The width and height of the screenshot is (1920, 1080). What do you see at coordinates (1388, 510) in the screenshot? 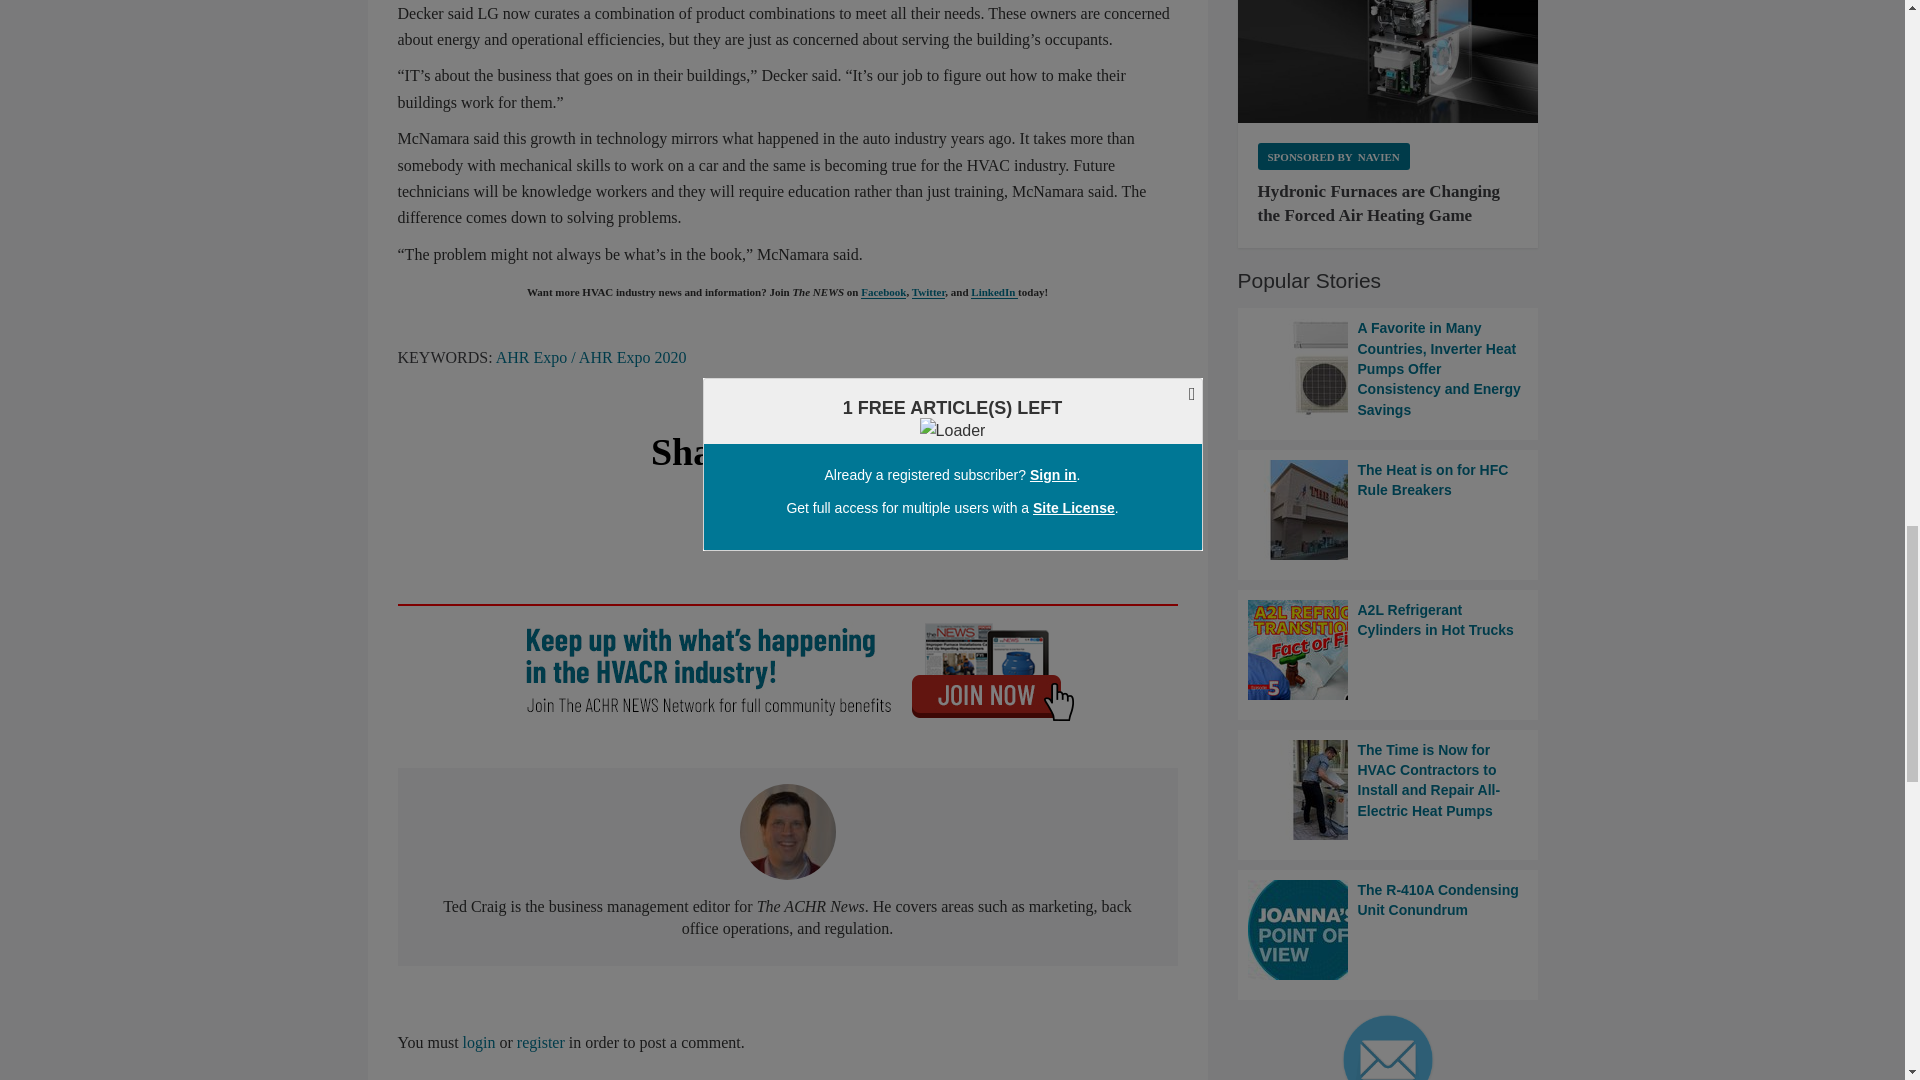
I see `The Heat is on for HFC Rule Breakers` at bounding box center [1388, 510].